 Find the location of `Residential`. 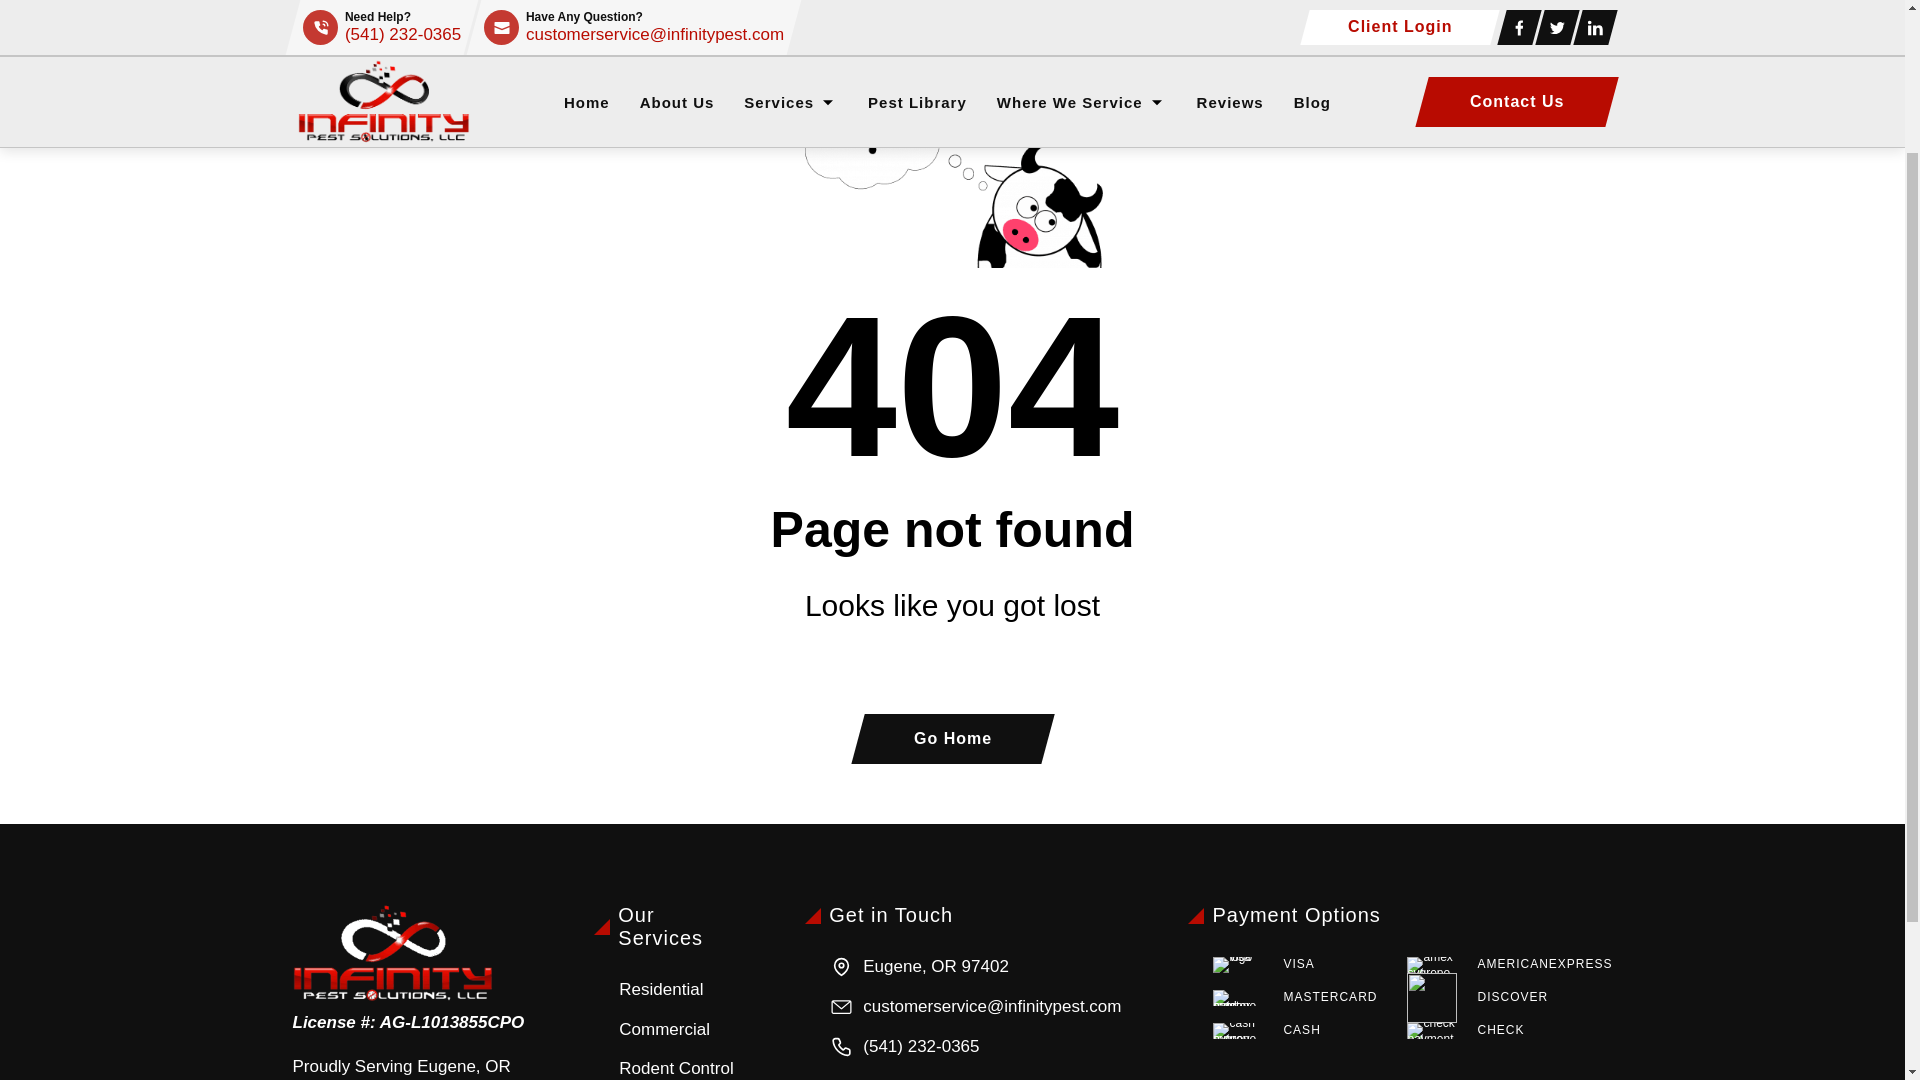

Residential is located at coordinates (676, 990).